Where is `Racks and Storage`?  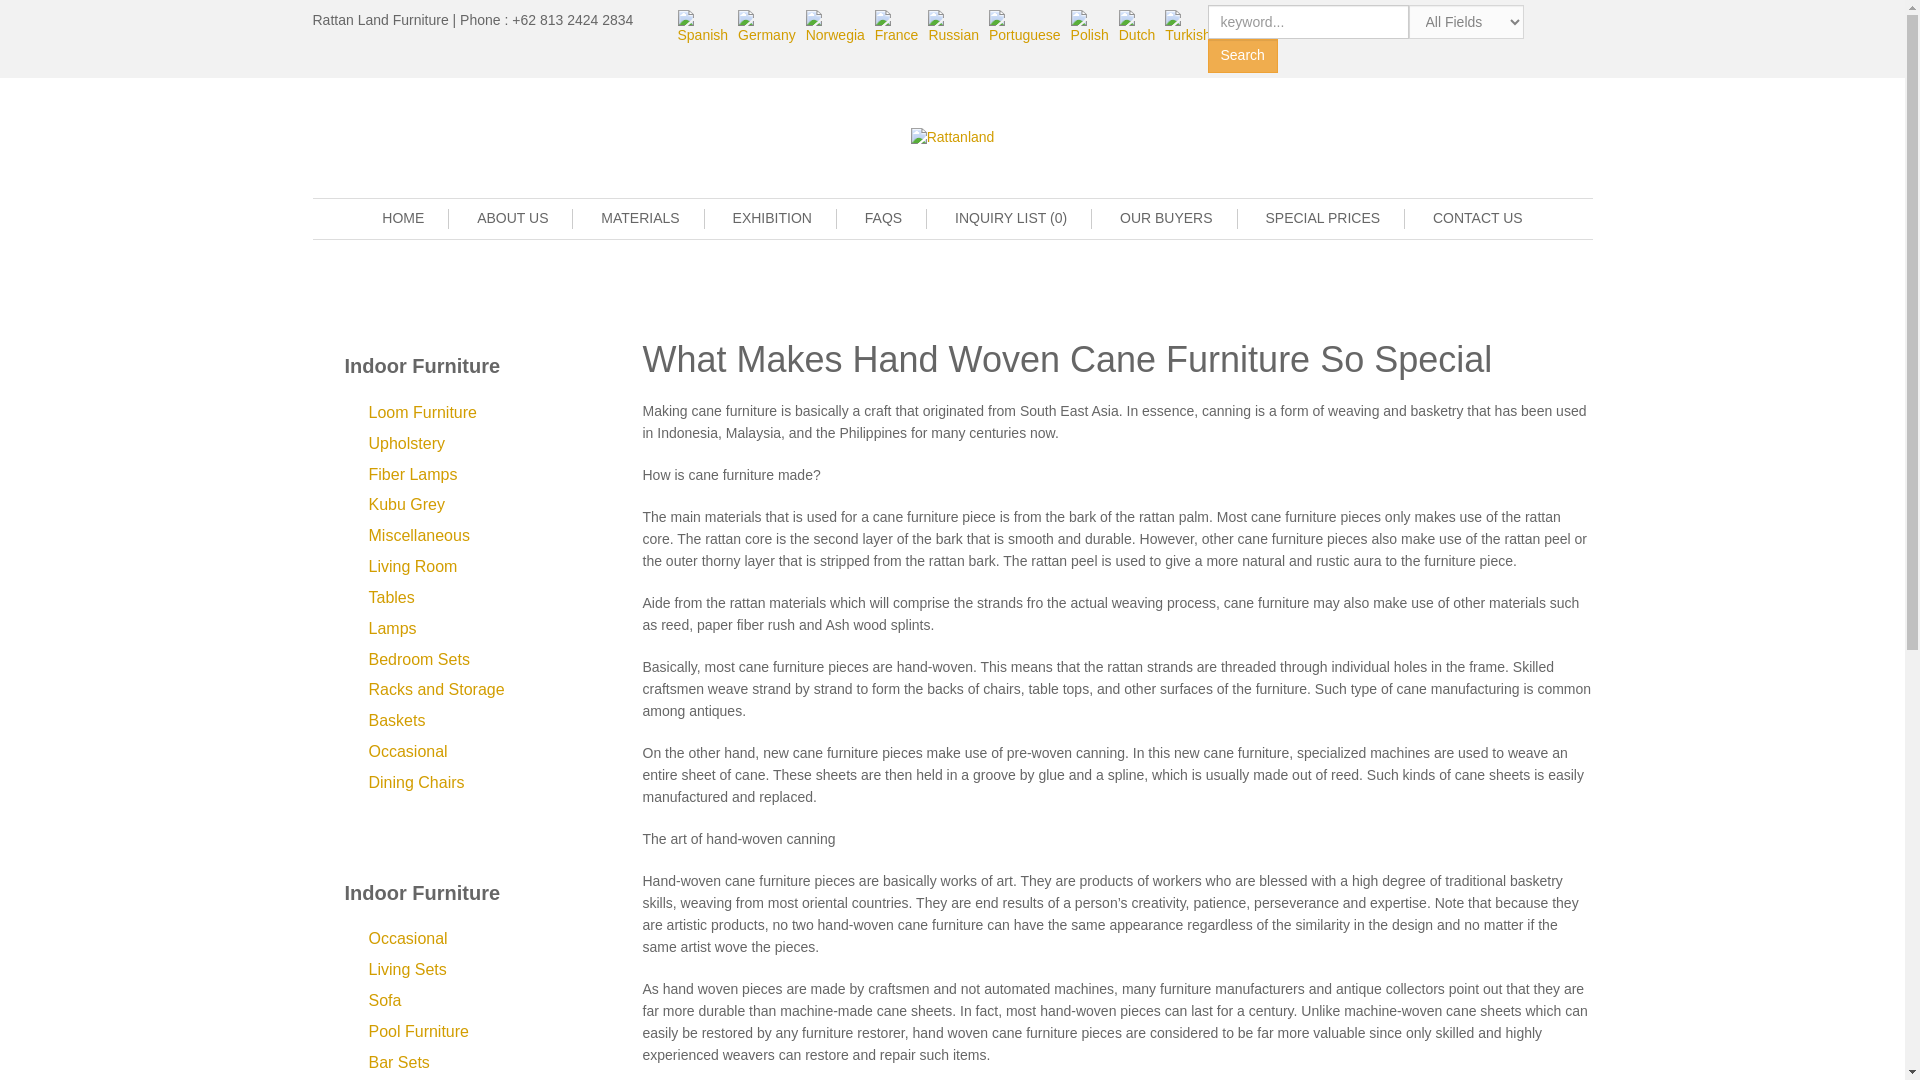 Racks and Storage is located at coordinates (436, 690).